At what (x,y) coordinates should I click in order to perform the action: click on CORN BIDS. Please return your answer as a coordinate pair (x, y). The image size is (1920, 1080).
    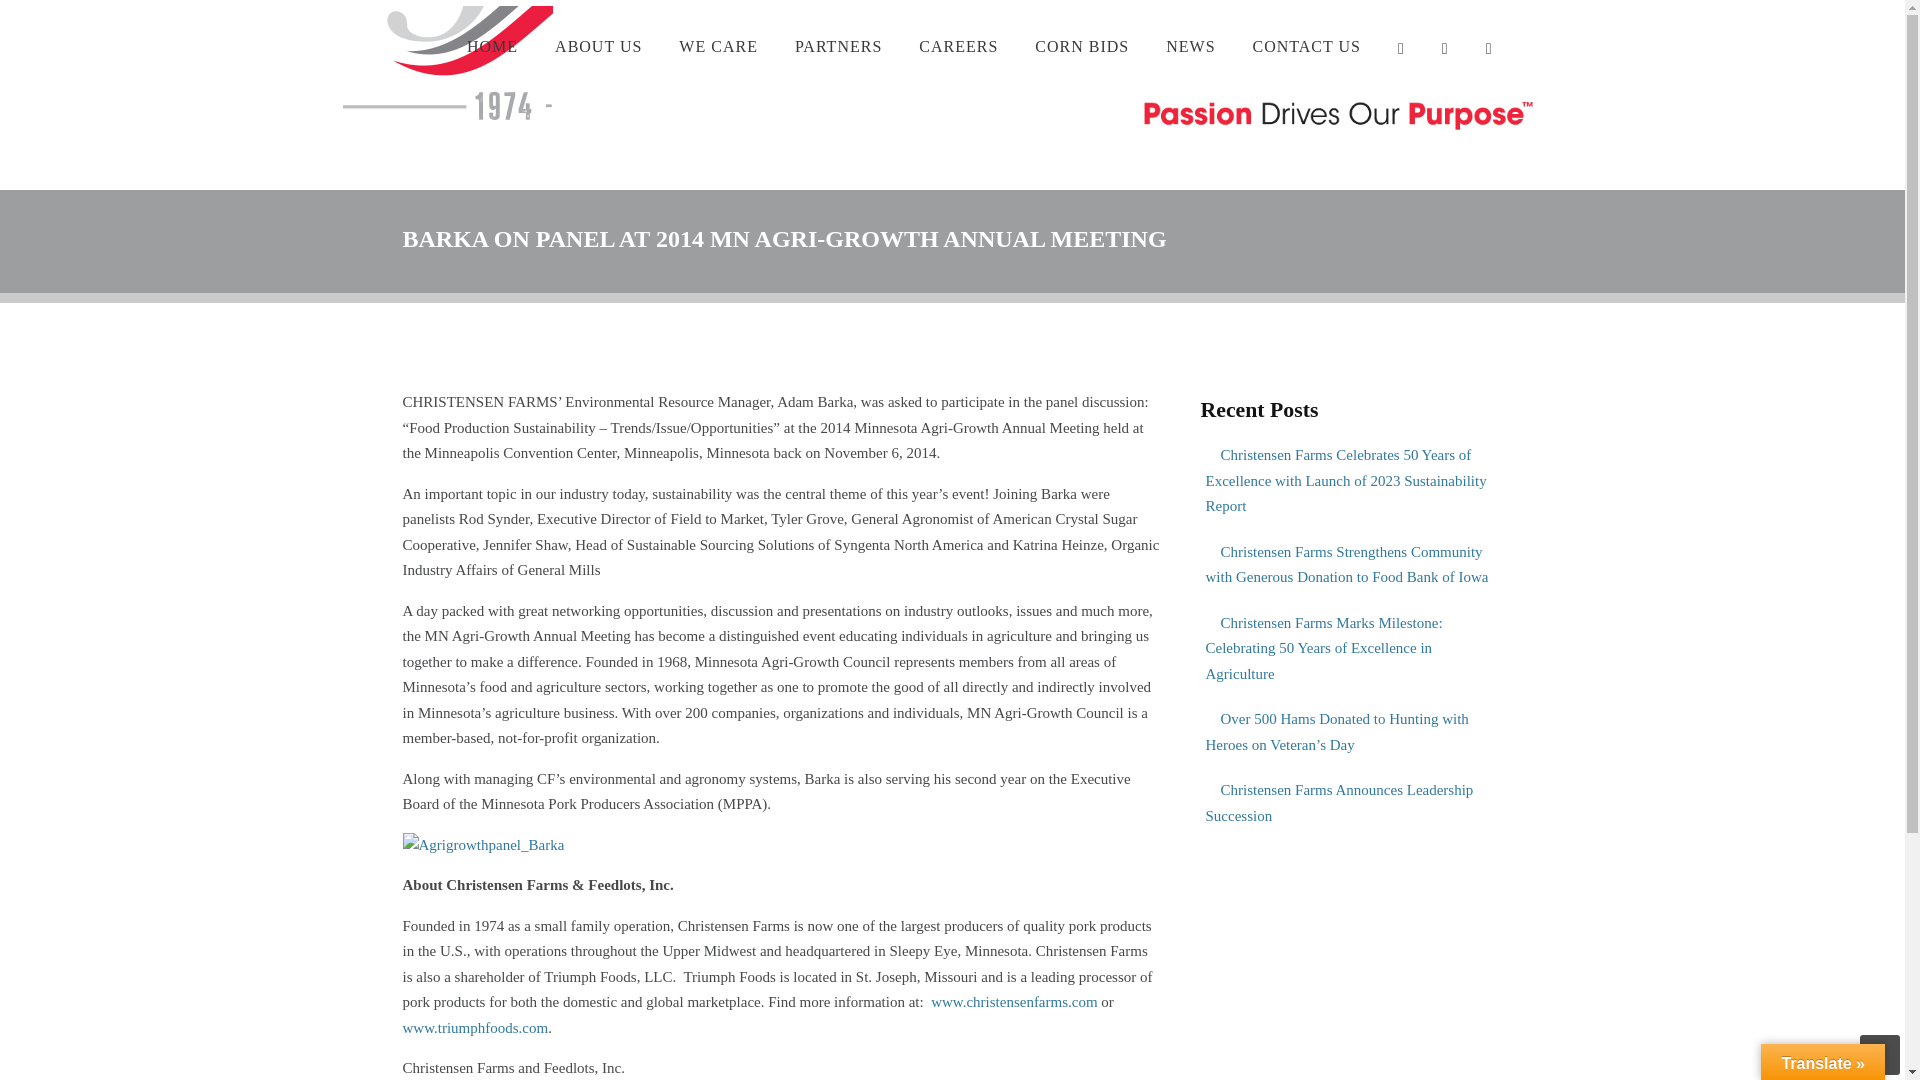
    Looking at the image, I should click on (1082, 46).